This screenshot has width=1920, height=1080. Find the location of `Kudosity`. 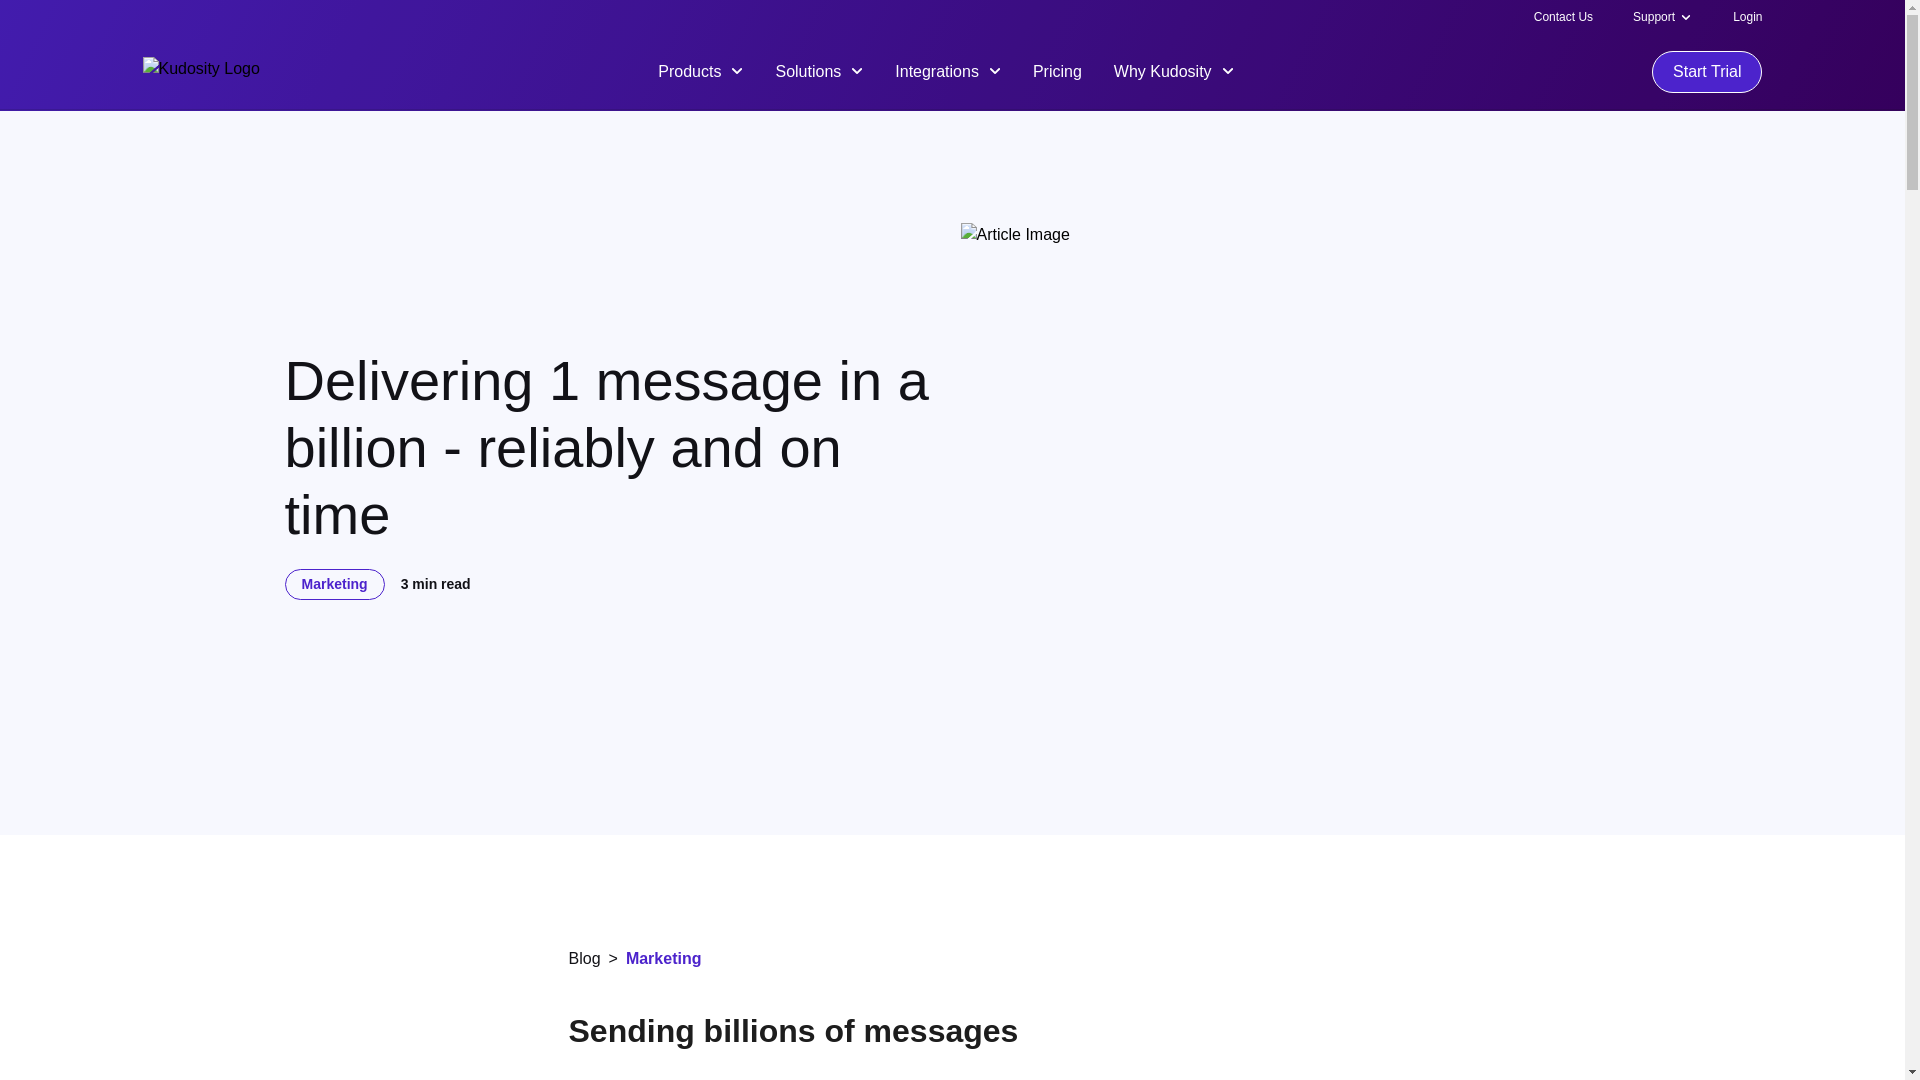

Kudosity is located at coordinates (200, 72).